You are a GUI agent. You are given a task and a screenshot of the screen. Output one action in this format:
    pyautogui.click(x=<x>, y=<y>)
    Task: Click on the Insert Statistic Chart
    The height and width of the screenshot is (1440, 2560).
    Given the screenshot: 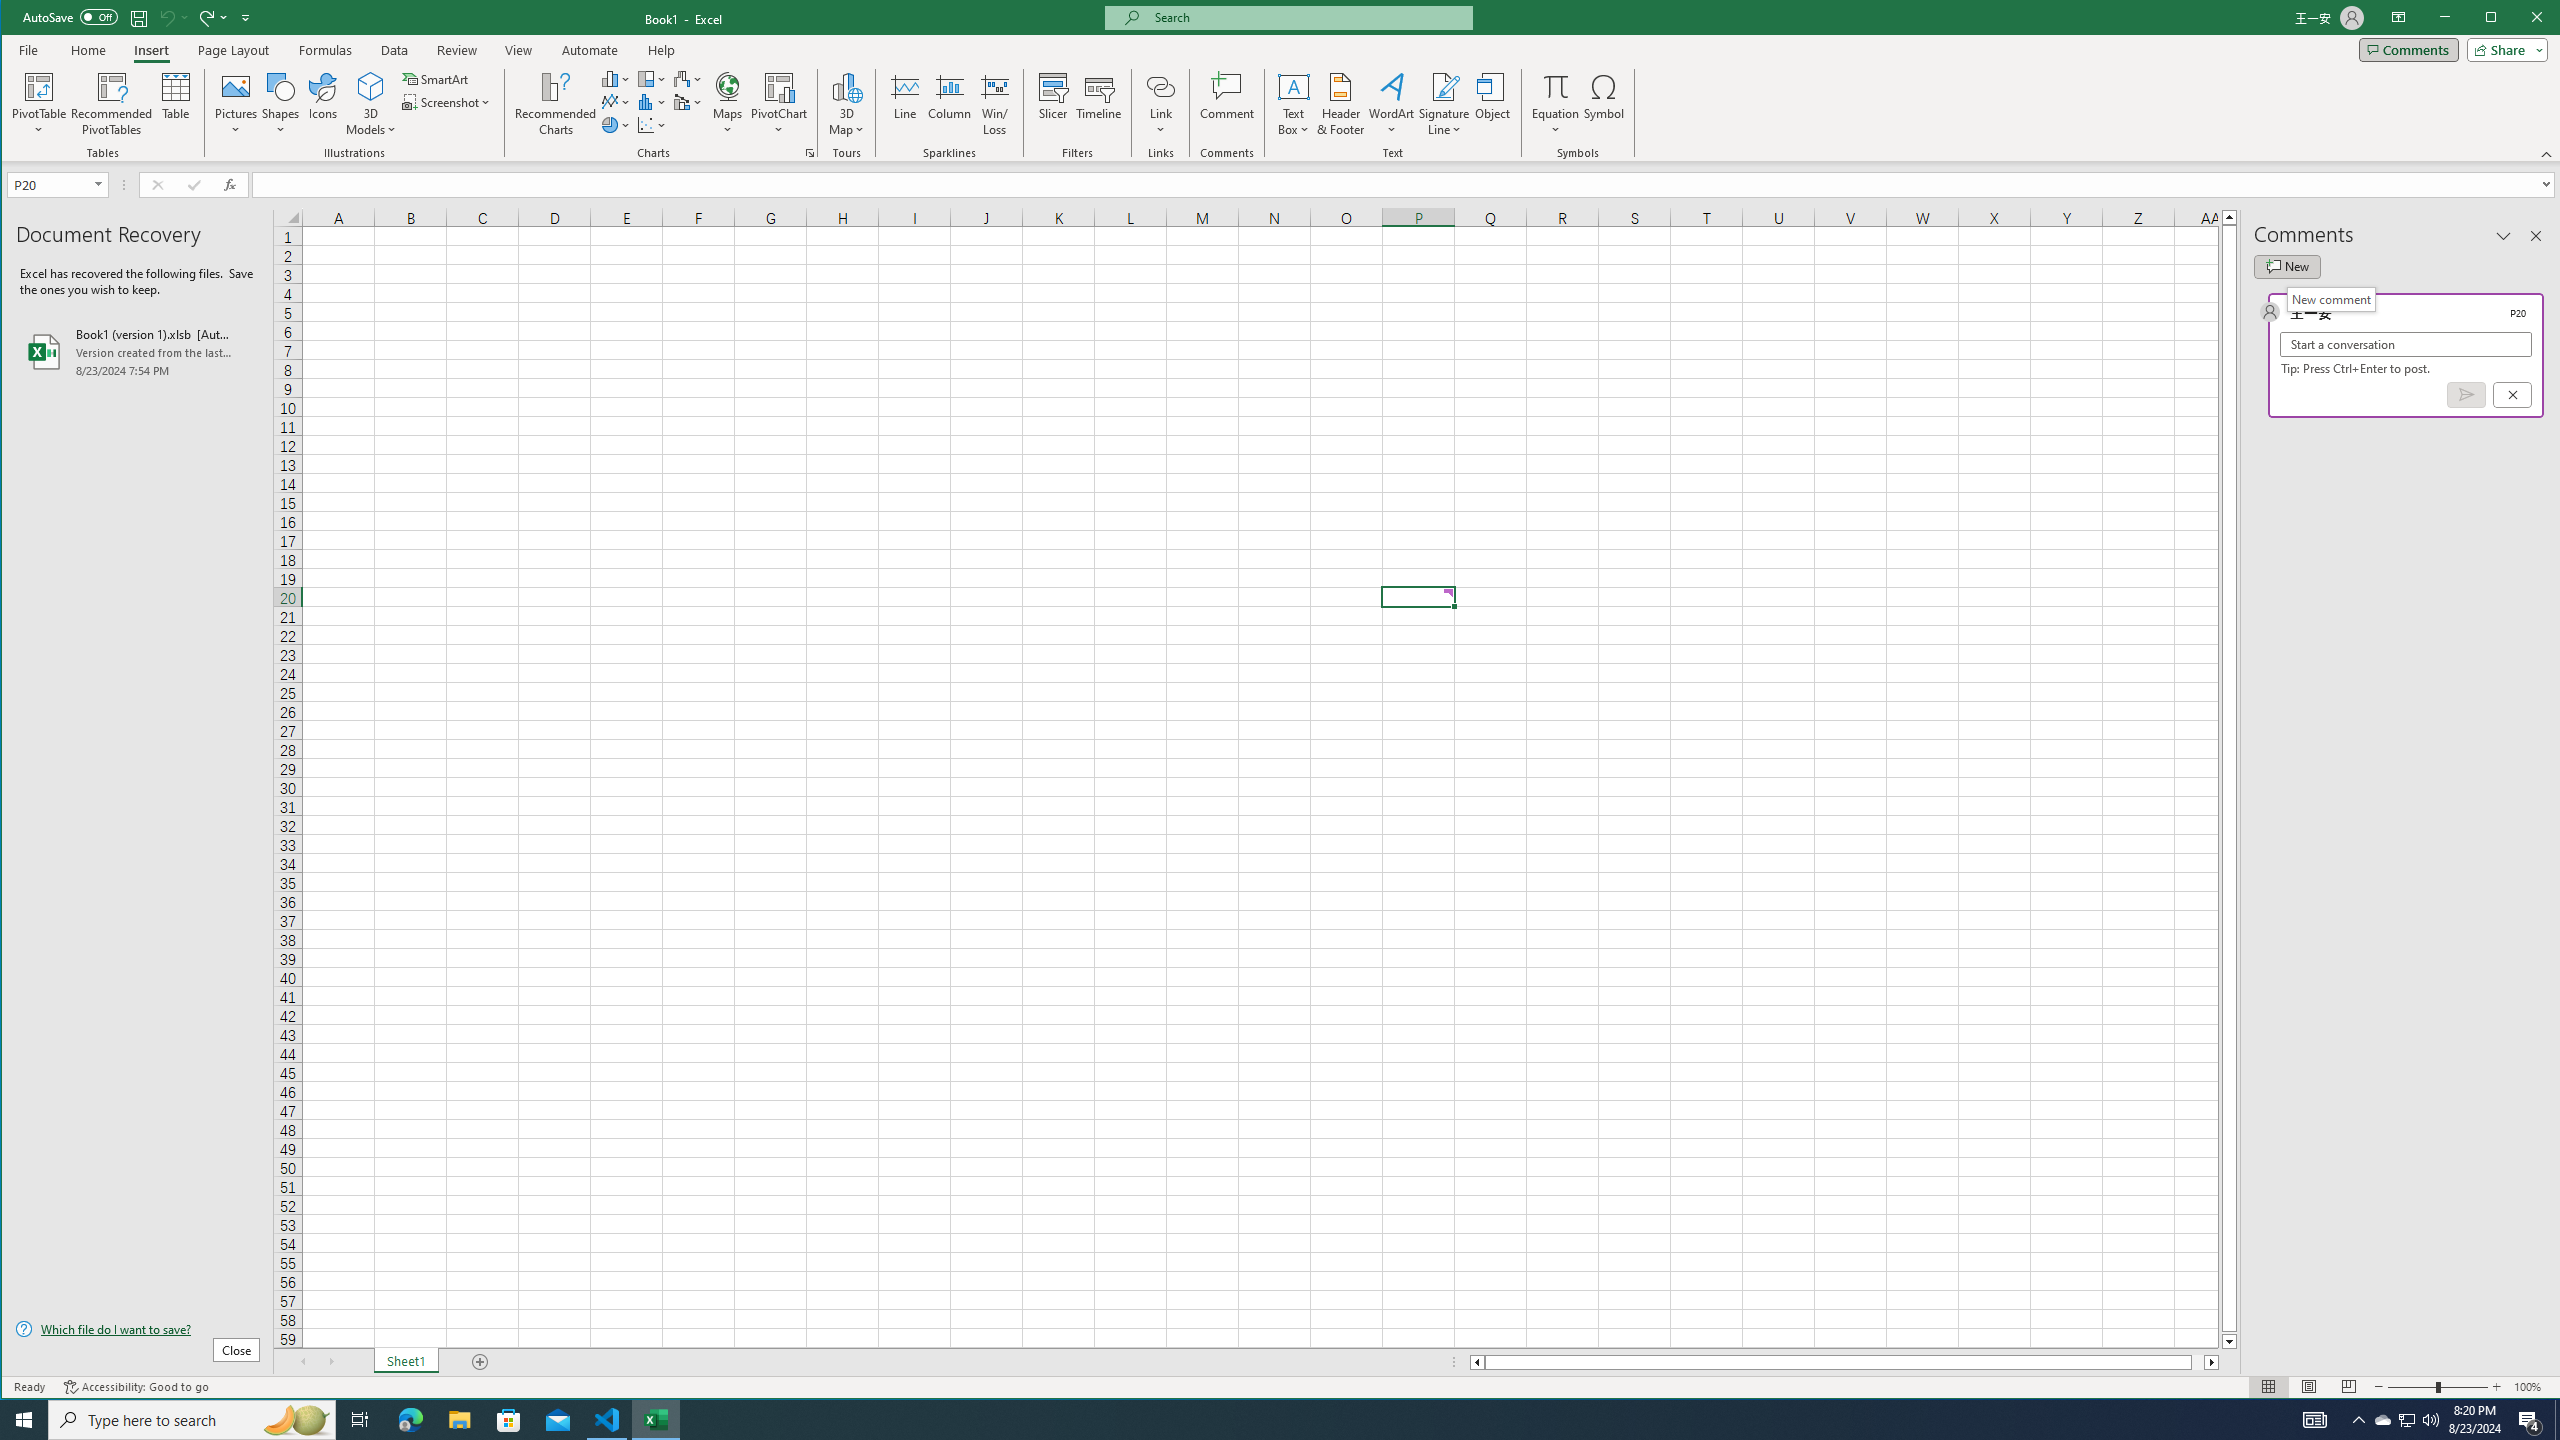 What is the action you would take?
    pyautogui.click(x=652, y=102)
    